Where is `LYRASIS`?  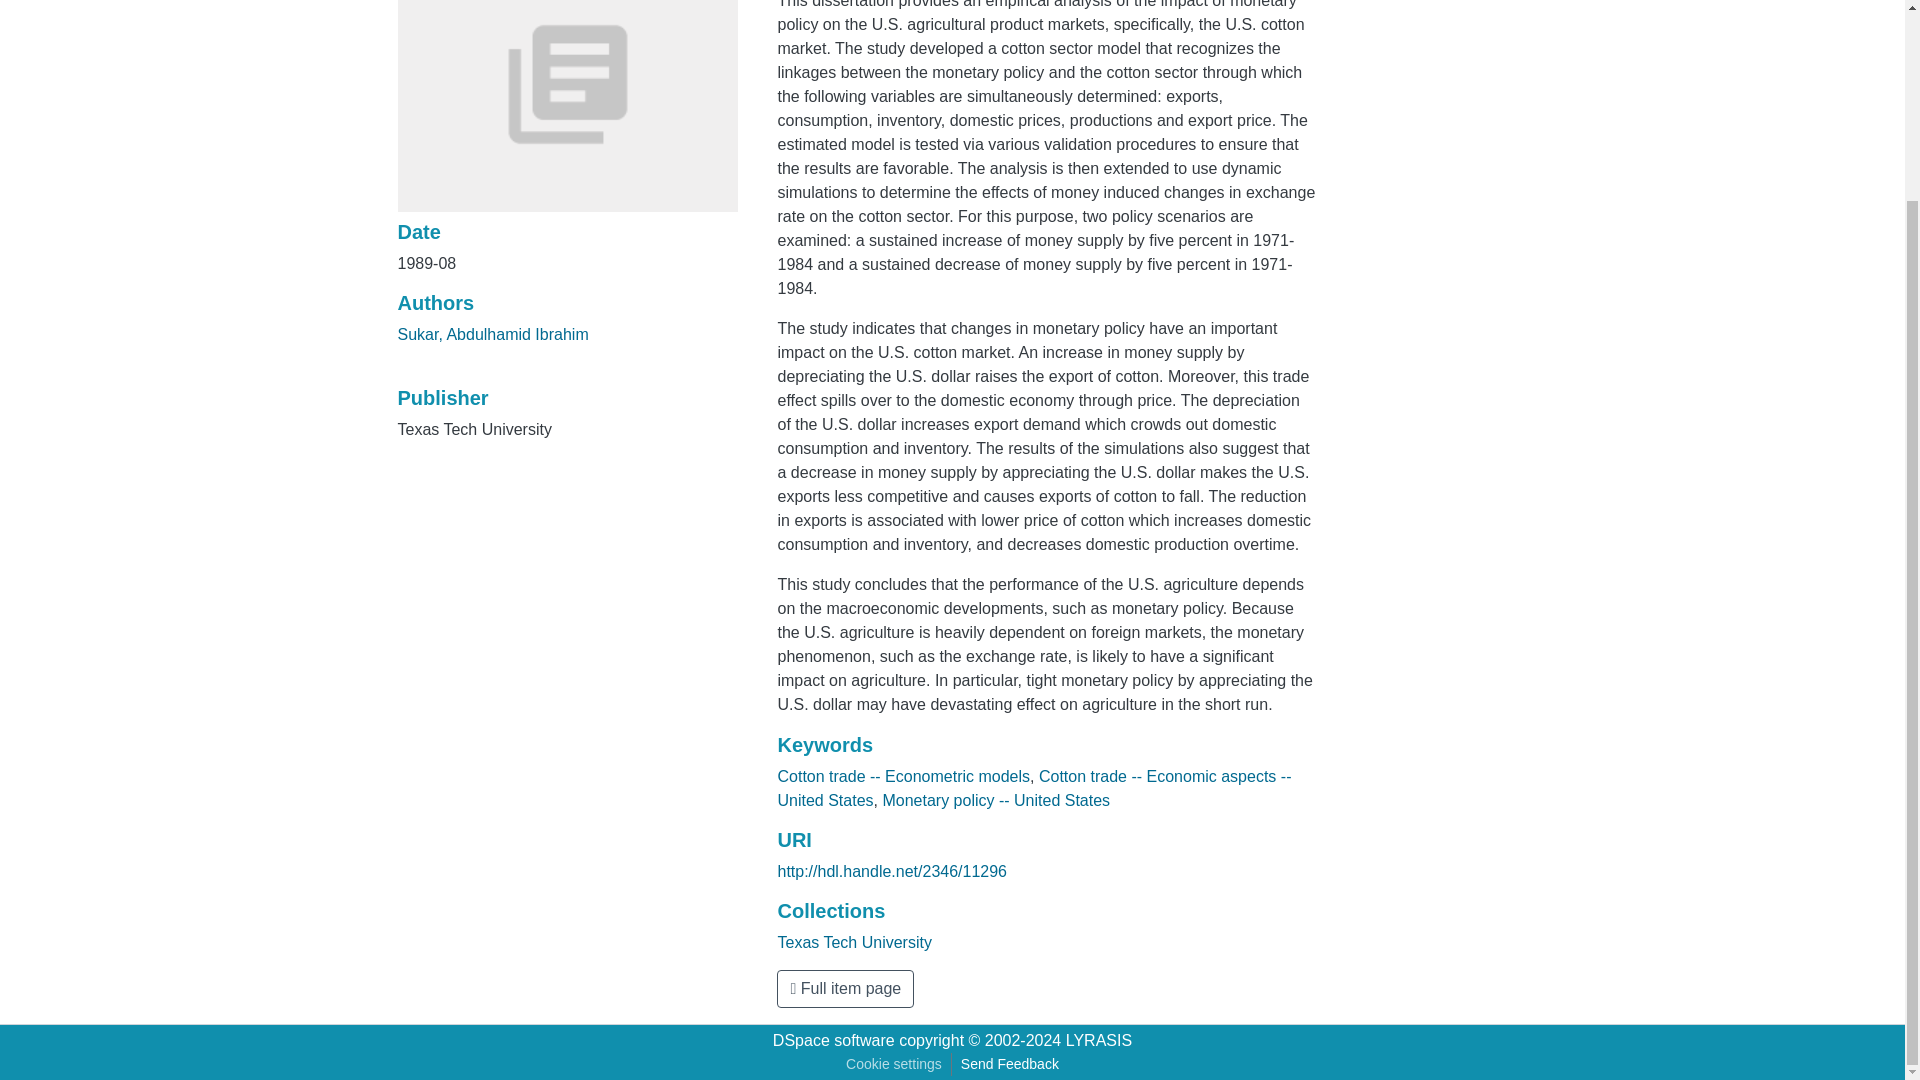
LYRASIS is located at coordinates (1098, 1040).